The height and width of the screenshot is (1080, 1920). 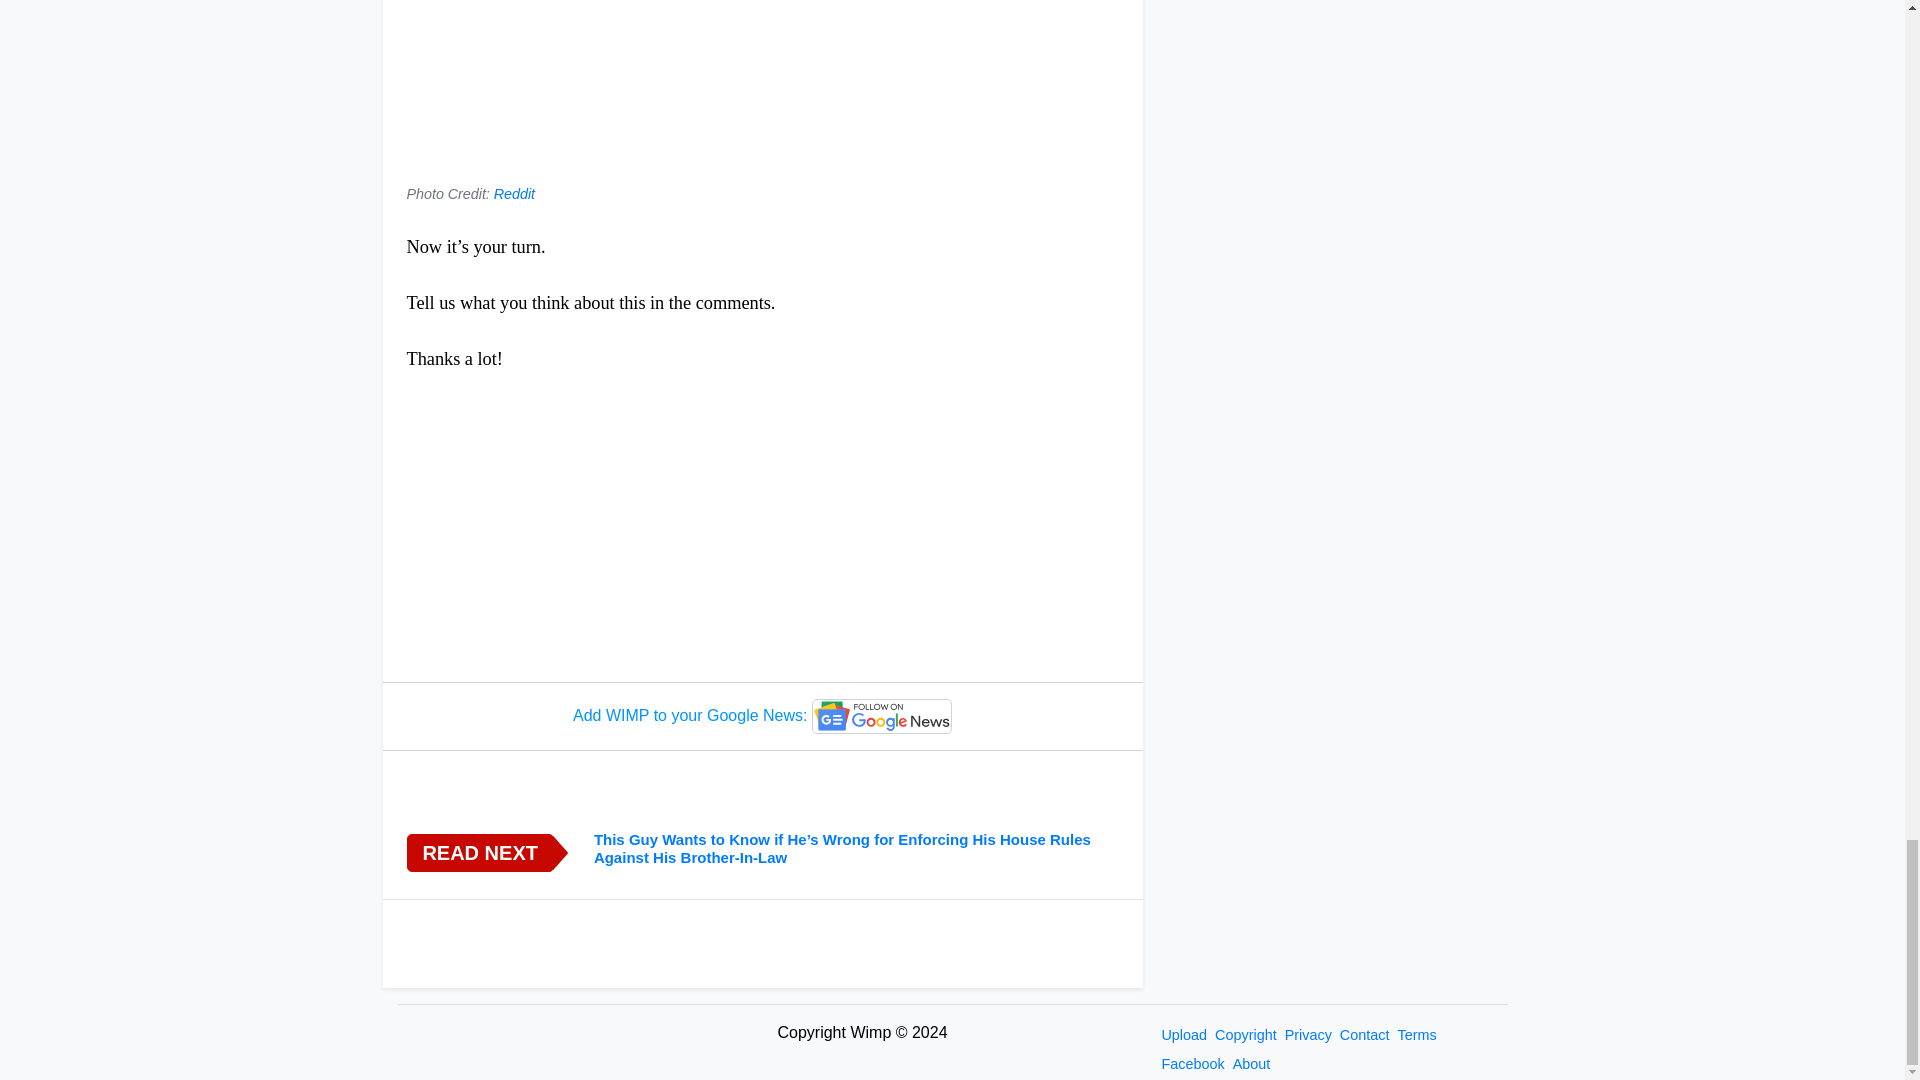 What do you see at coordinates (1416, 1035) in the screenshot?
I see `Terms` at bounding box center [1416, 1035].